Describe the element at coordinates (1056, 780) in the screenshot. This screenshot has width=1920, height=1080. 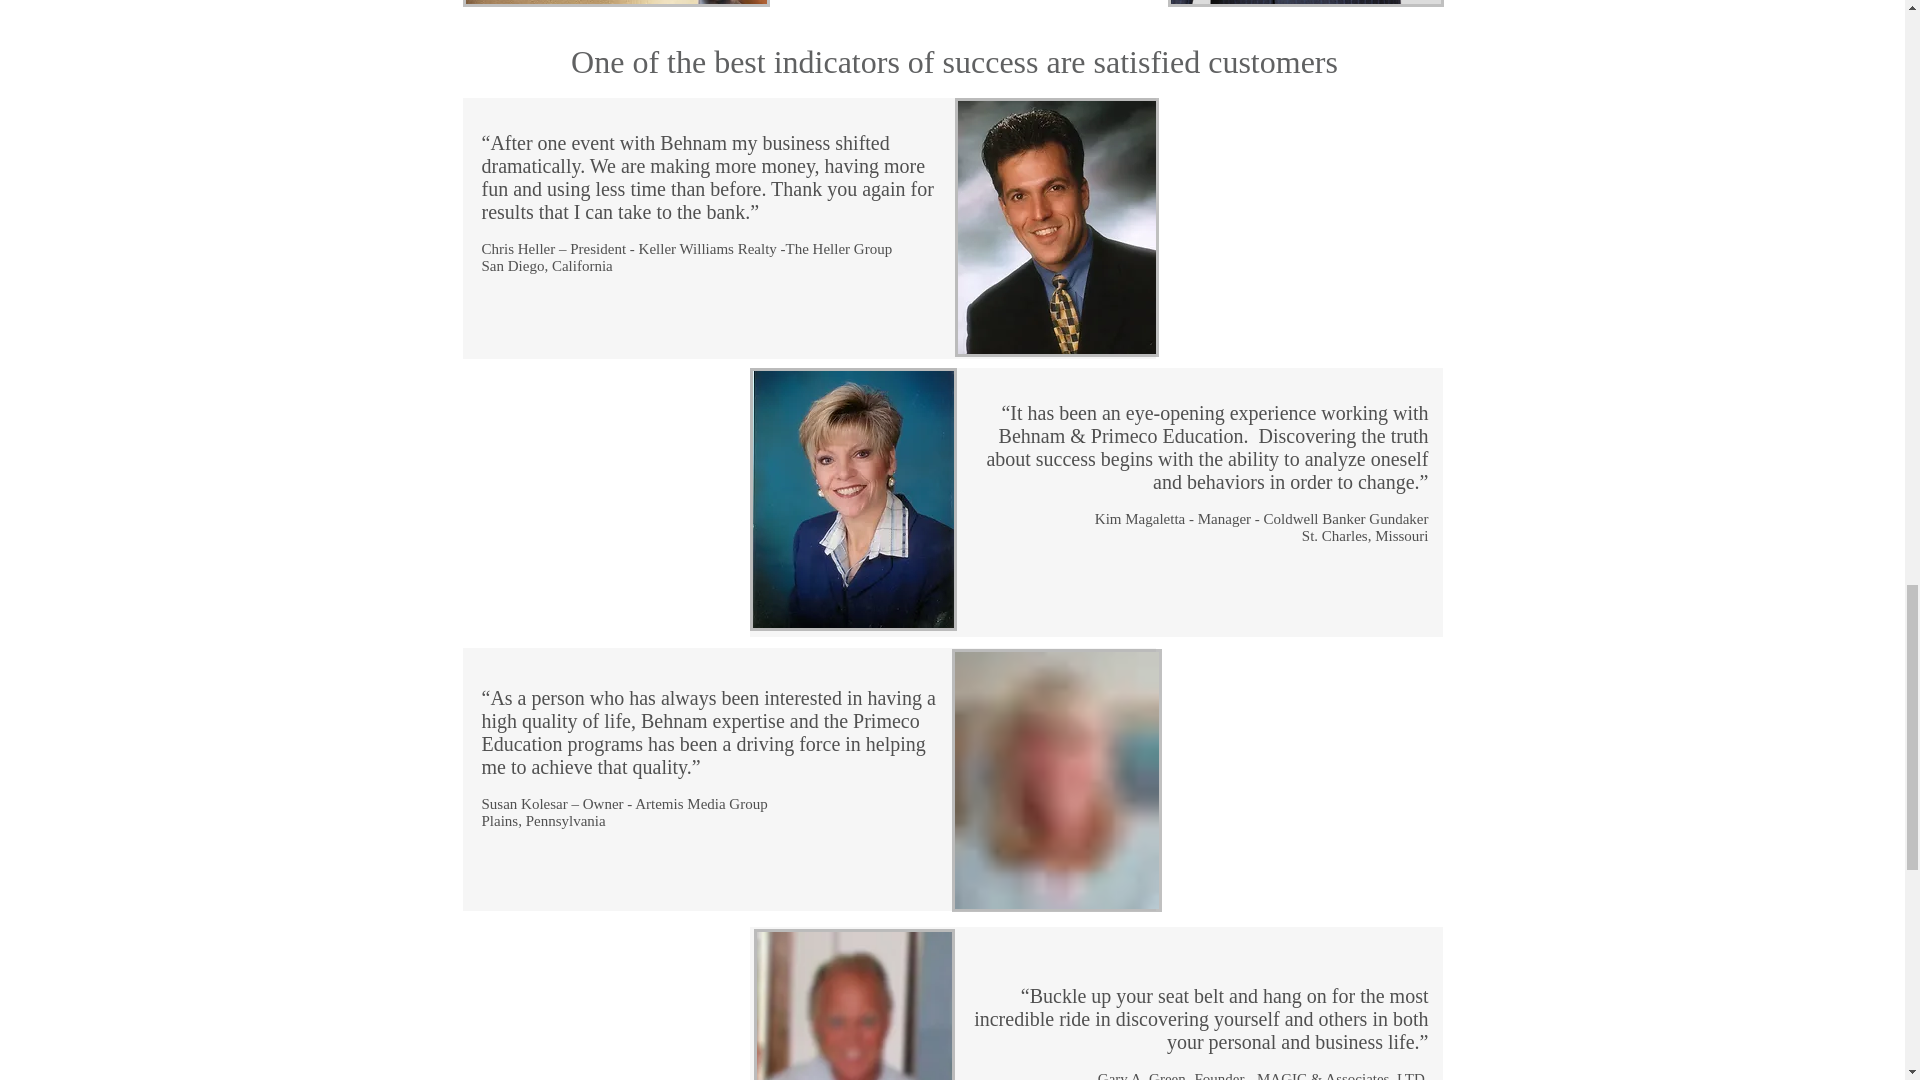
I see `Happy Customer` at that location.